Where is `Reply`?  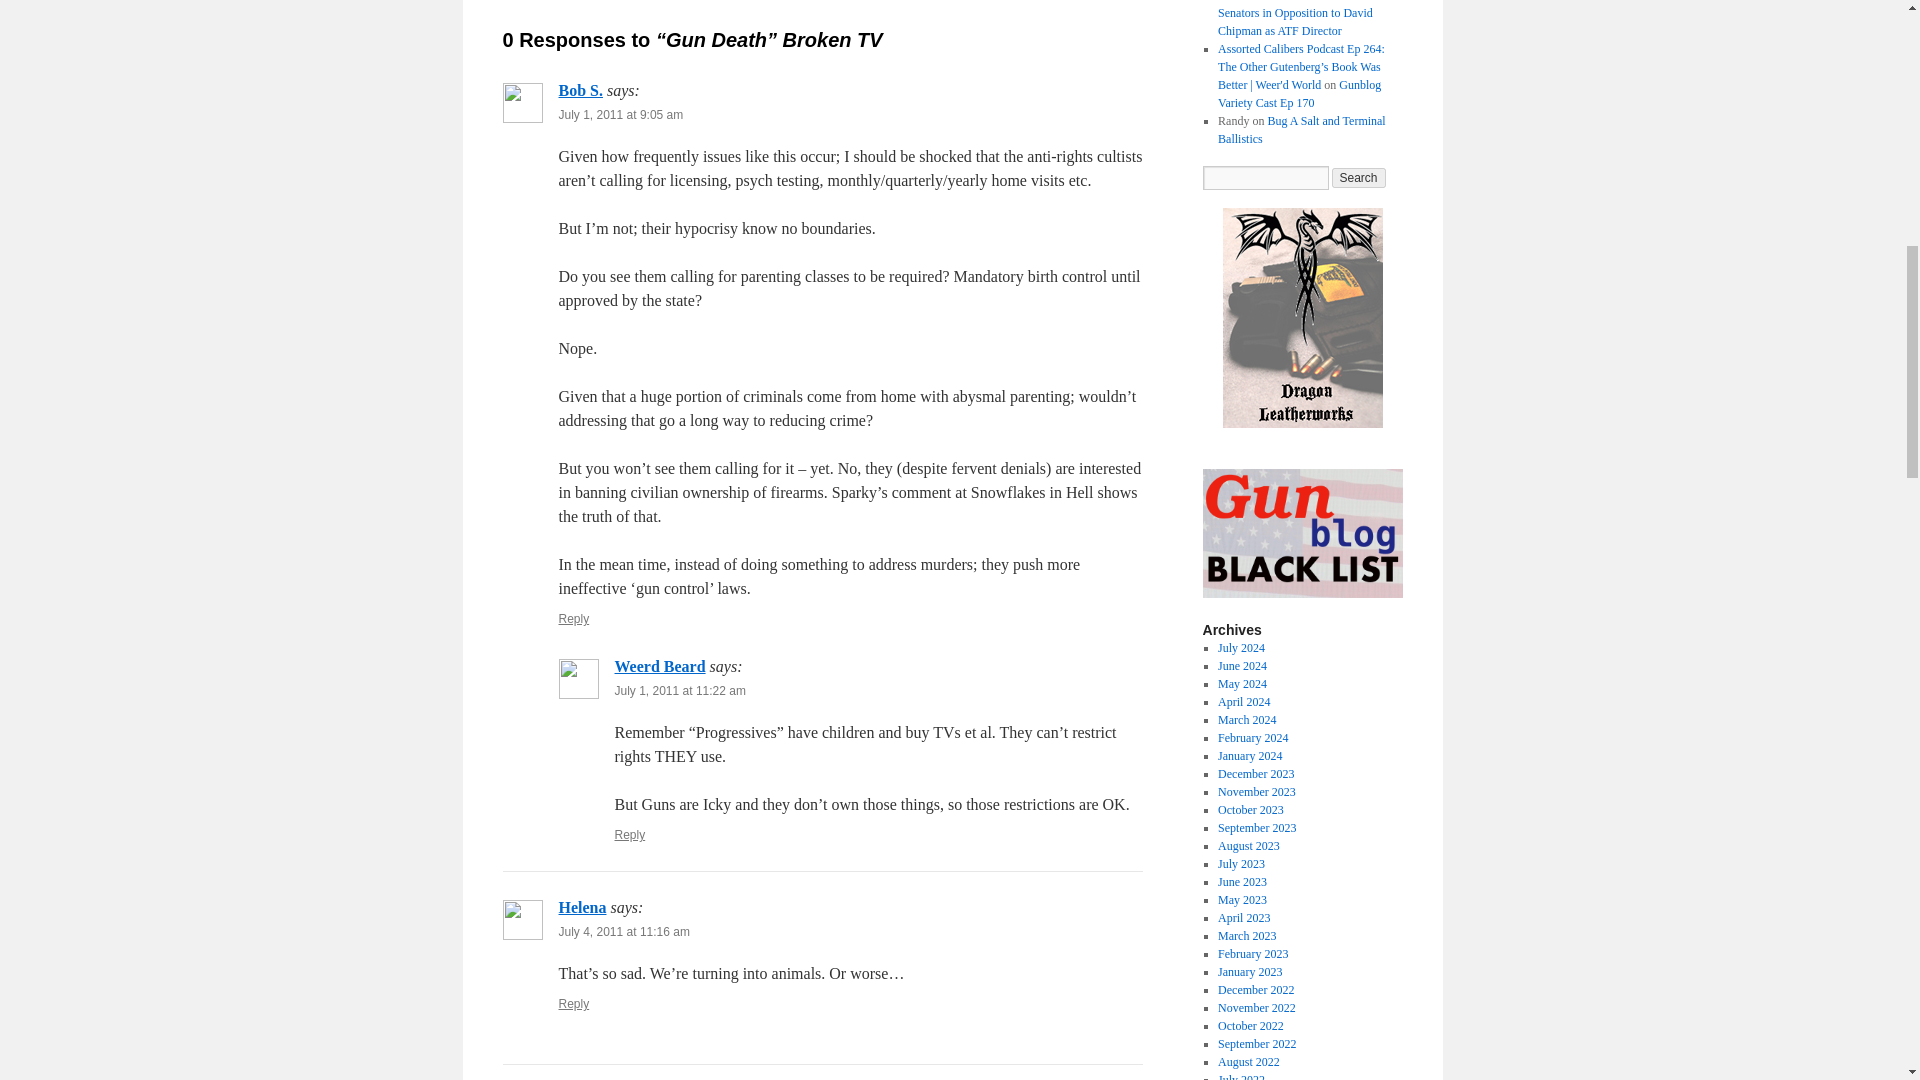 Reply is located at coordinates (574, 1003).